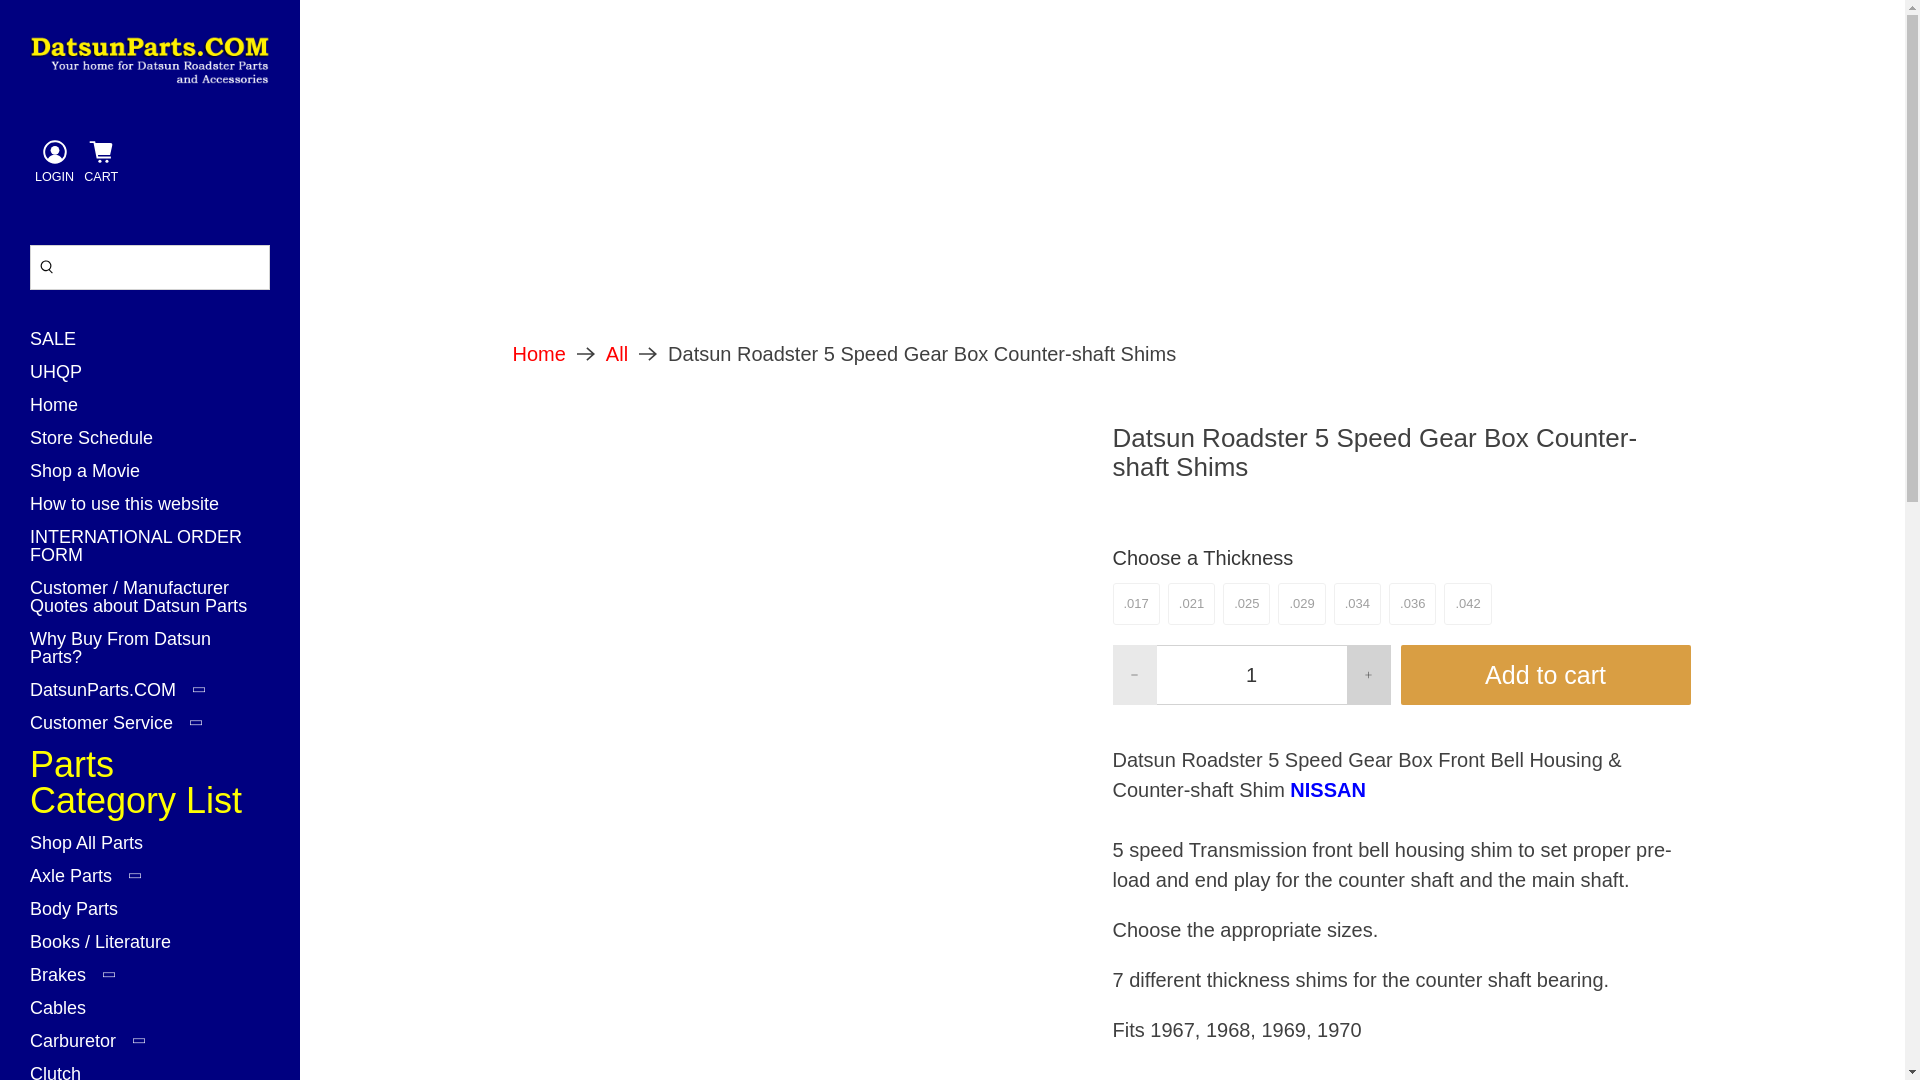 This screenshot has width=1920, height=1080. What do you see at coordinates (150, 553) in the screenshot?
I see `INTERNATIONAL ORDER FORM` at bounding box center [150, 553].